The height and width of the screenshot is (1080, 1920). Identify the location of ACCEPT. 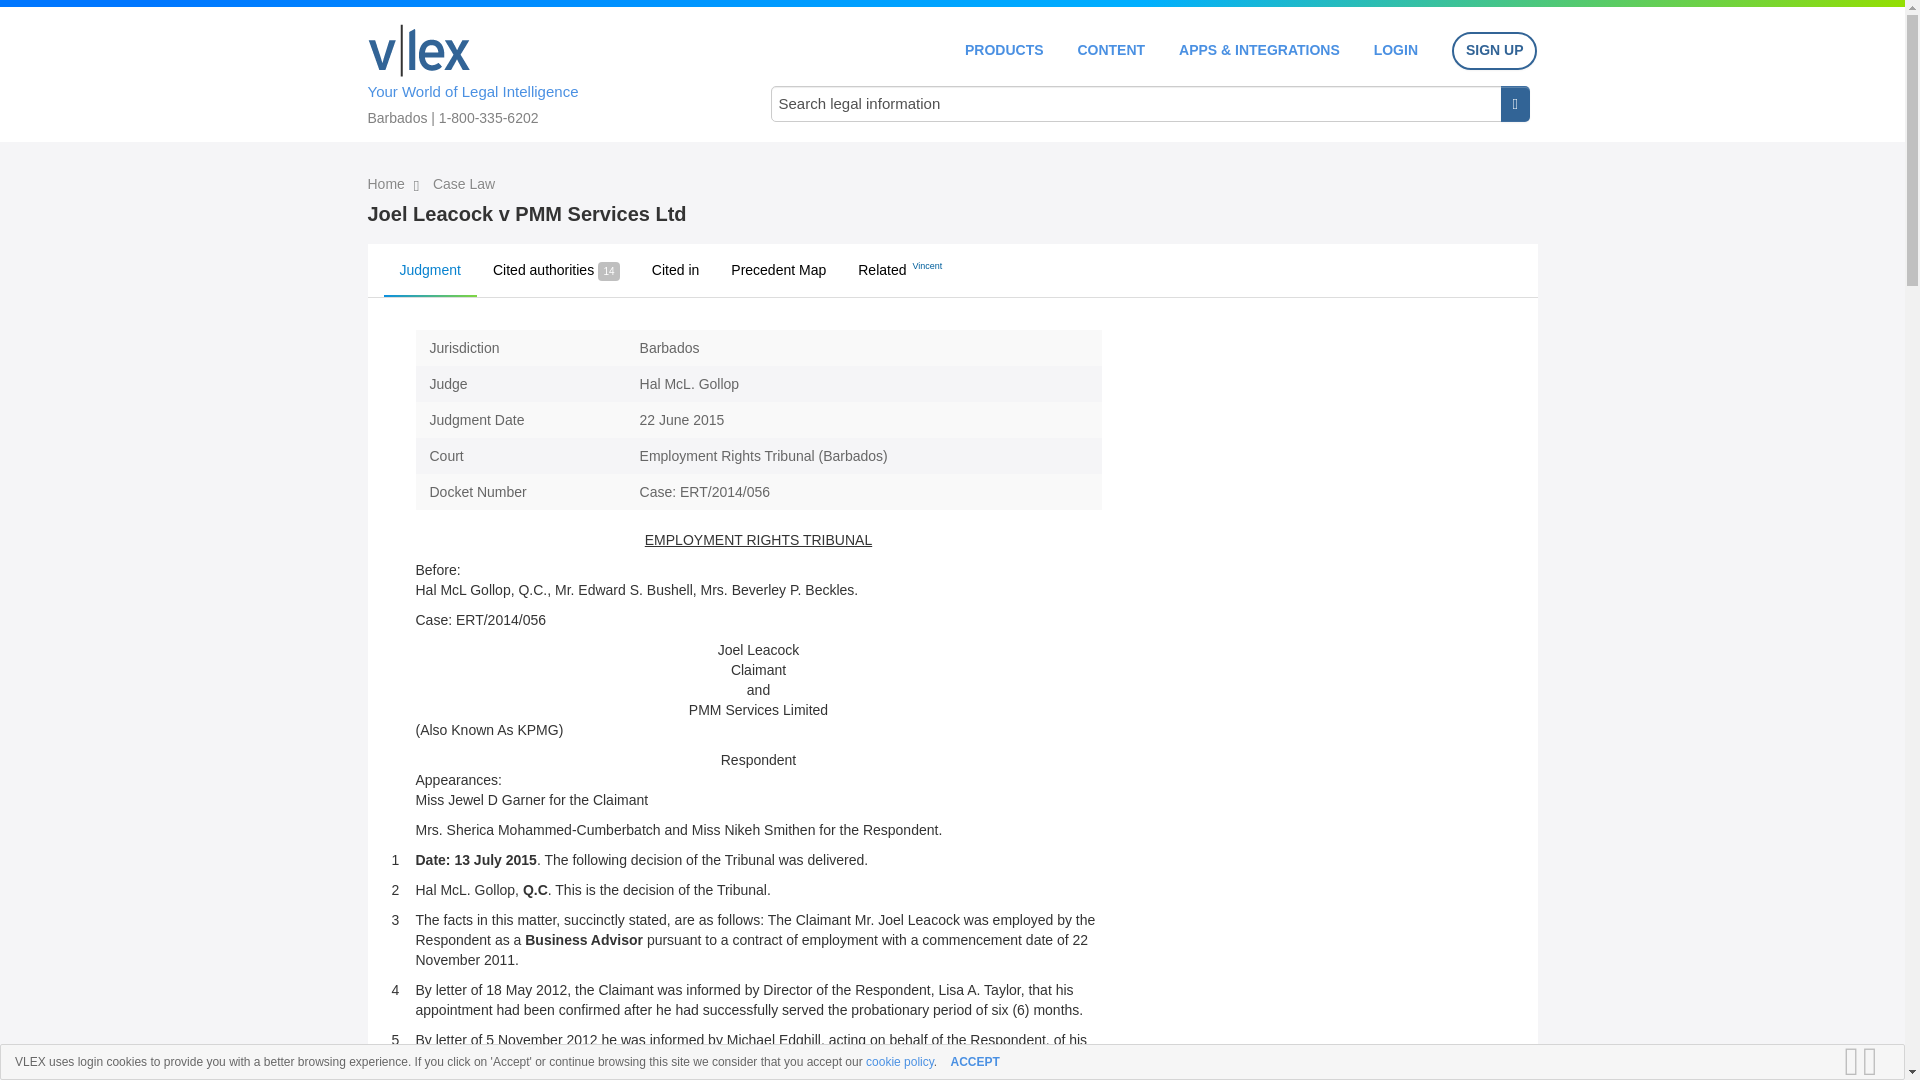
(975, 1062).